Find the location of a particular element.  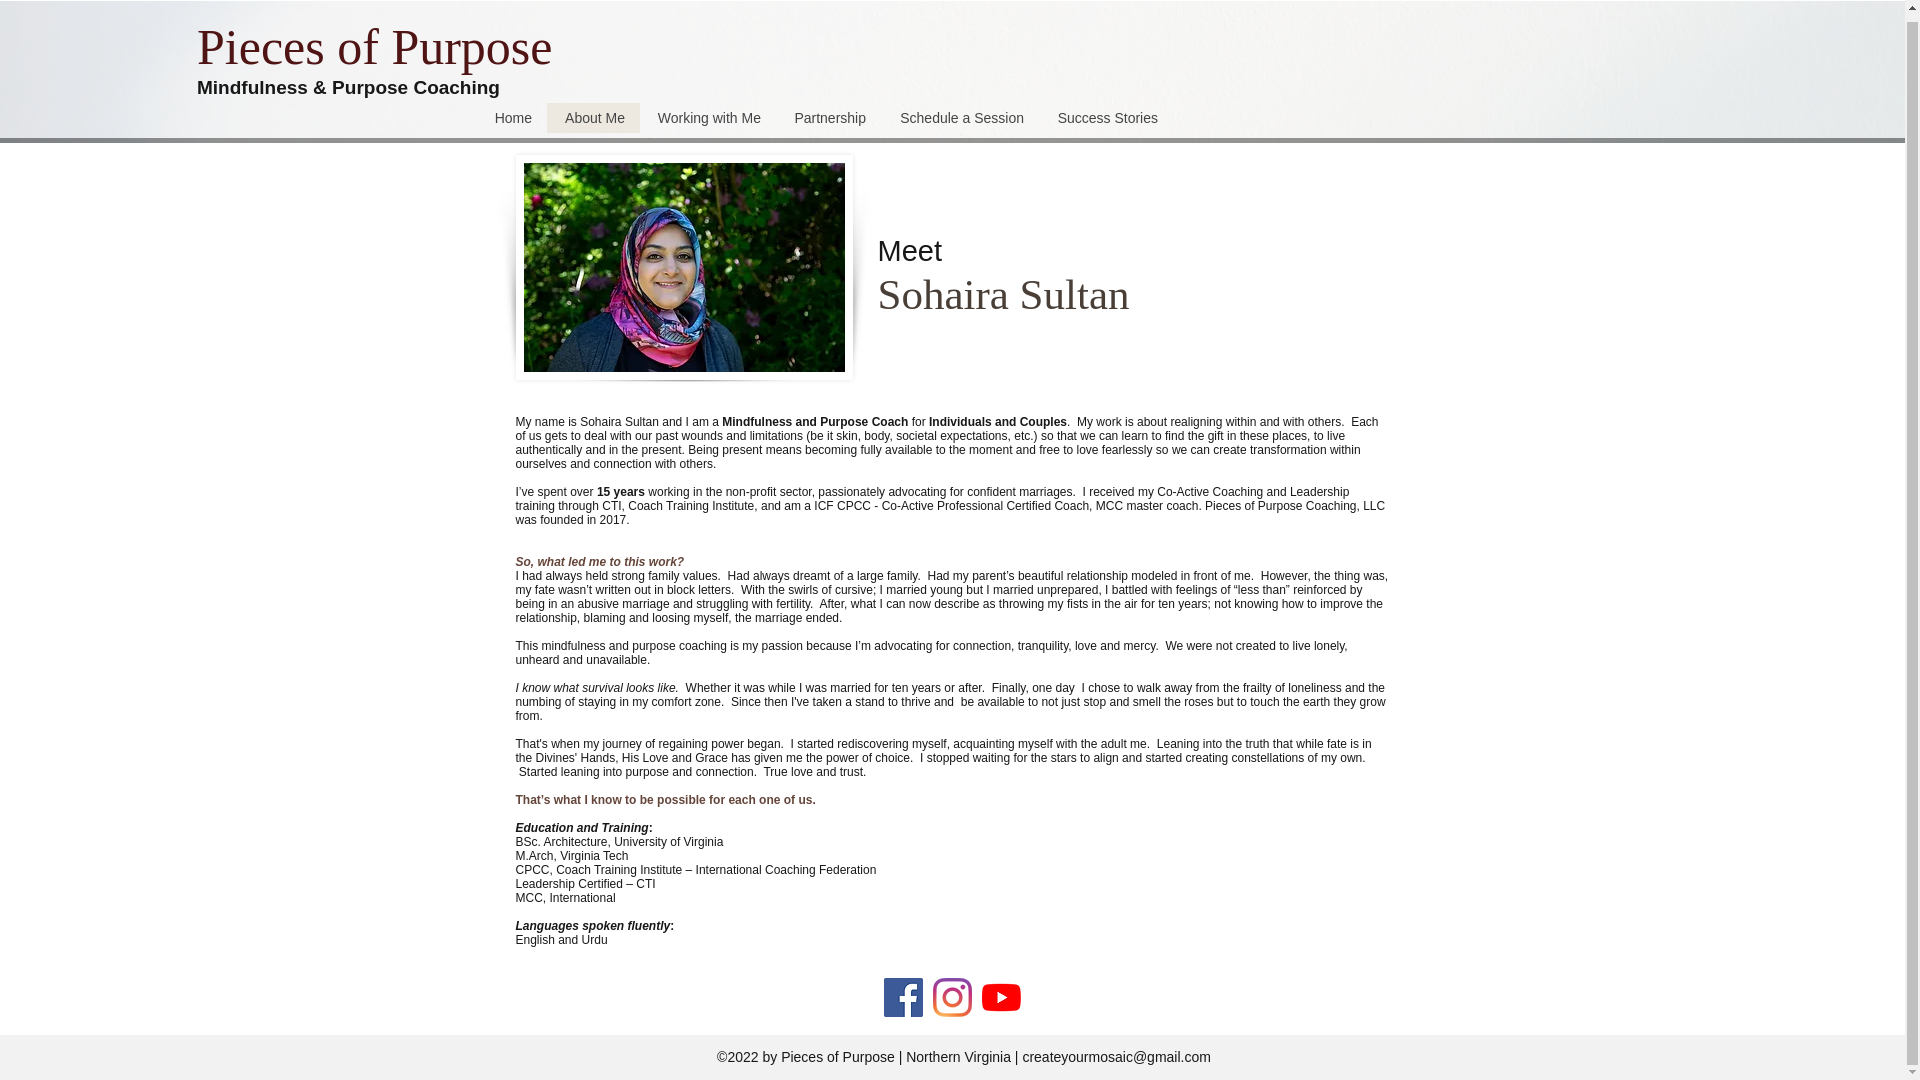

Pieces of Purpose  is located at coordinates (380, 40).